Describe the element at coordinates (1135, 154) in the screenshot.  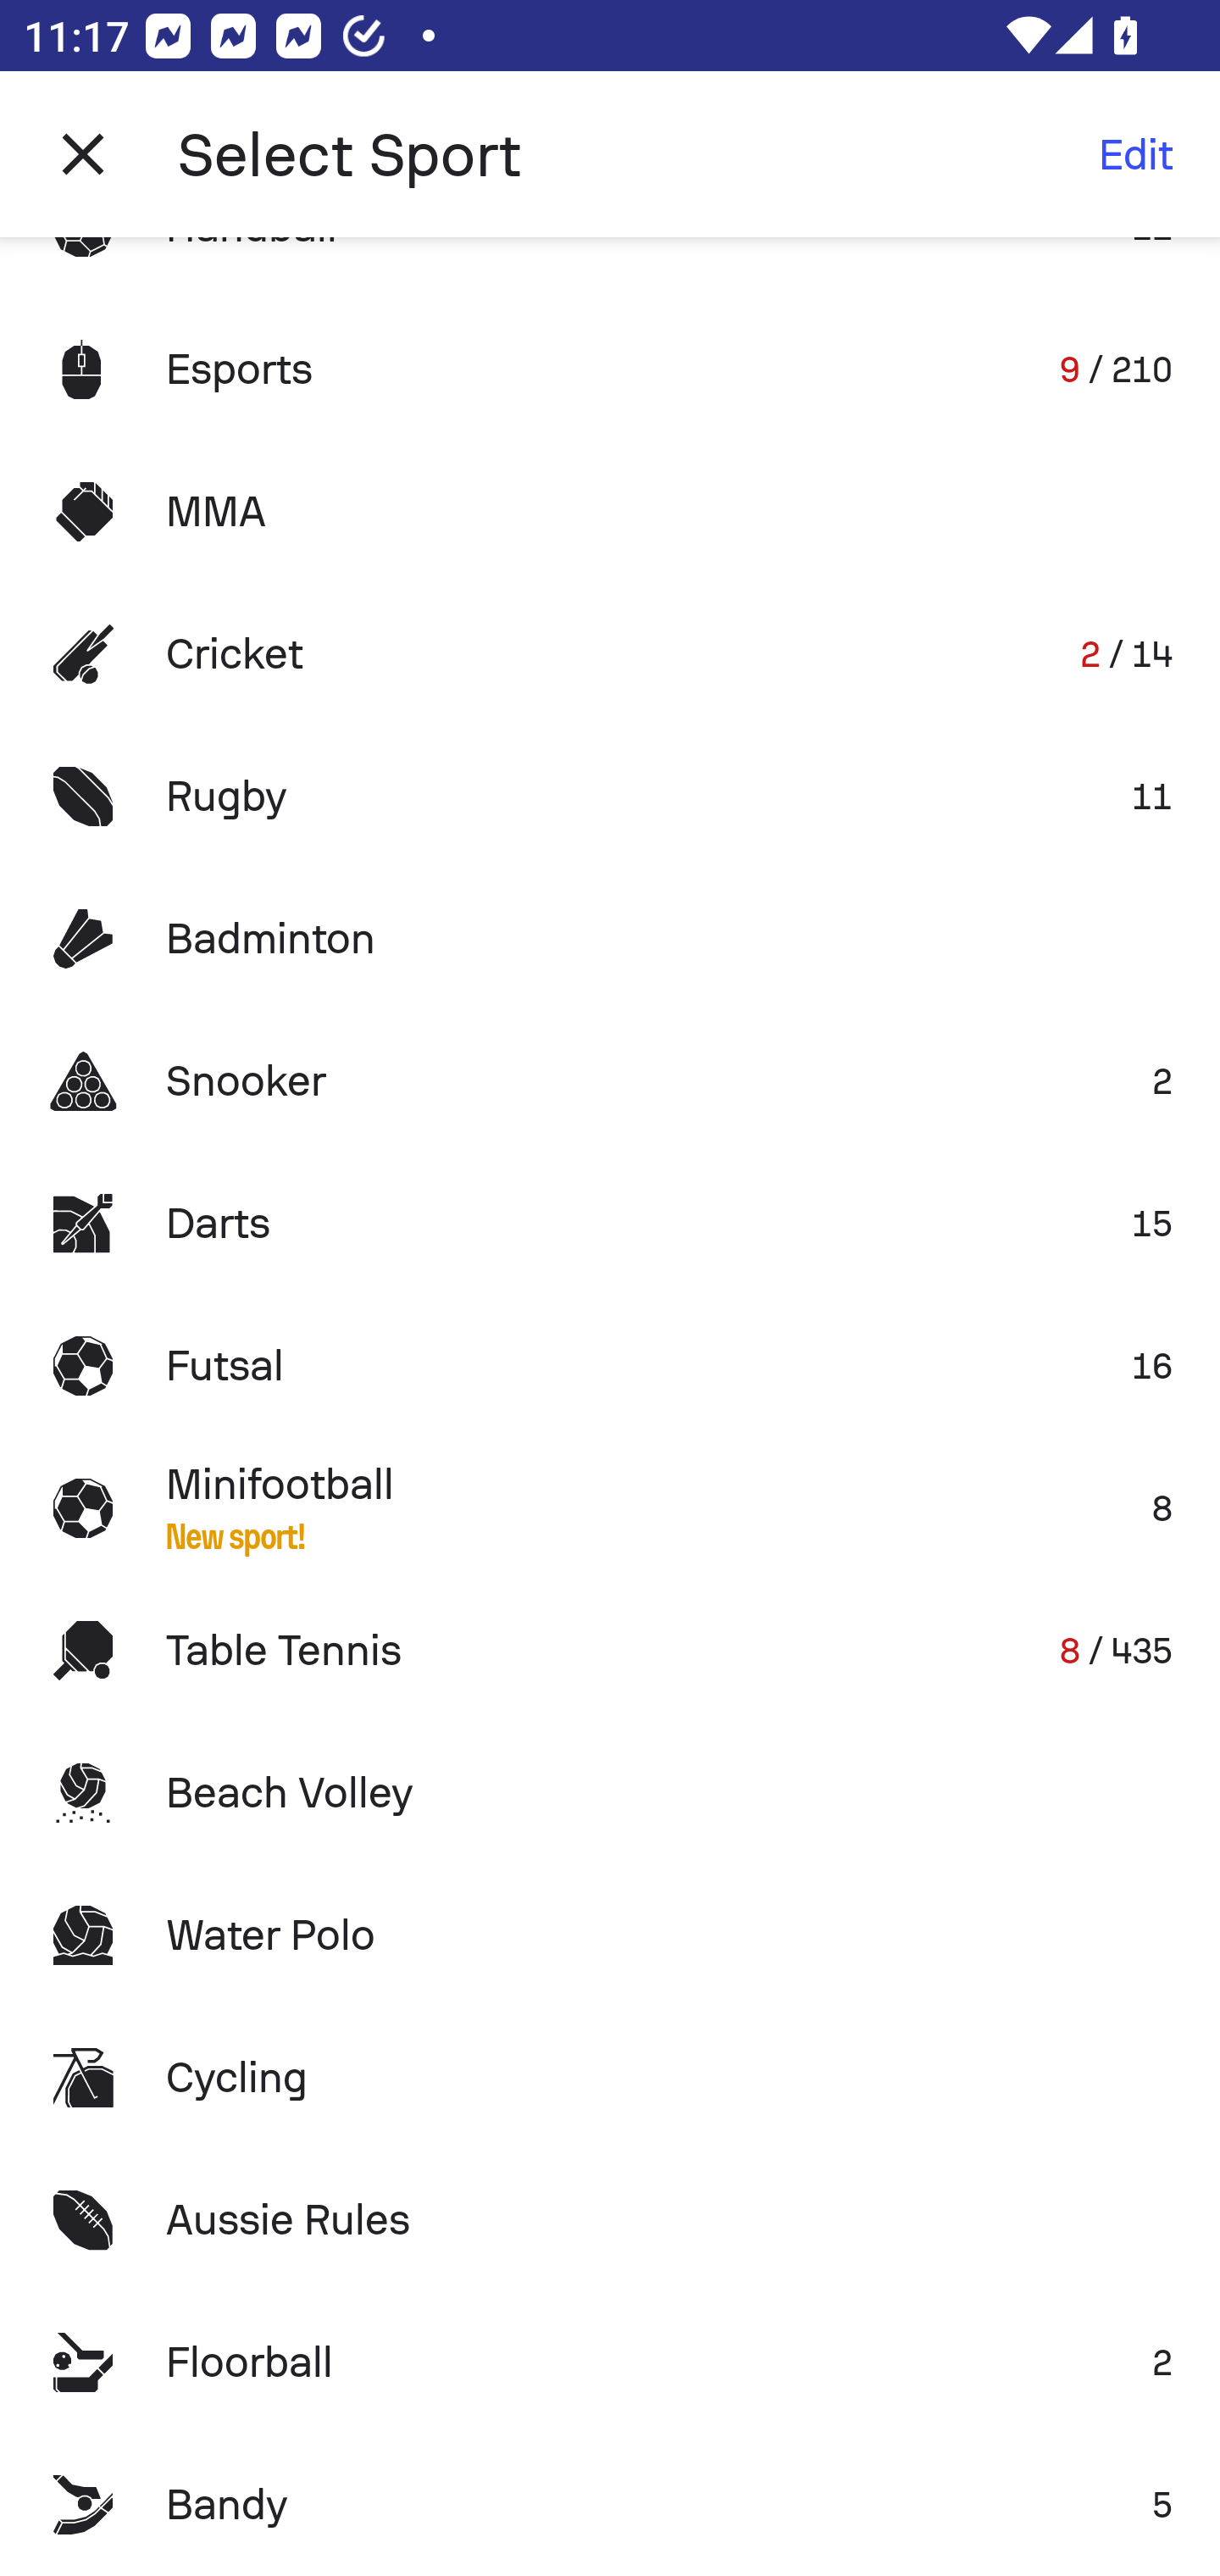
I see `Edit` at that location.